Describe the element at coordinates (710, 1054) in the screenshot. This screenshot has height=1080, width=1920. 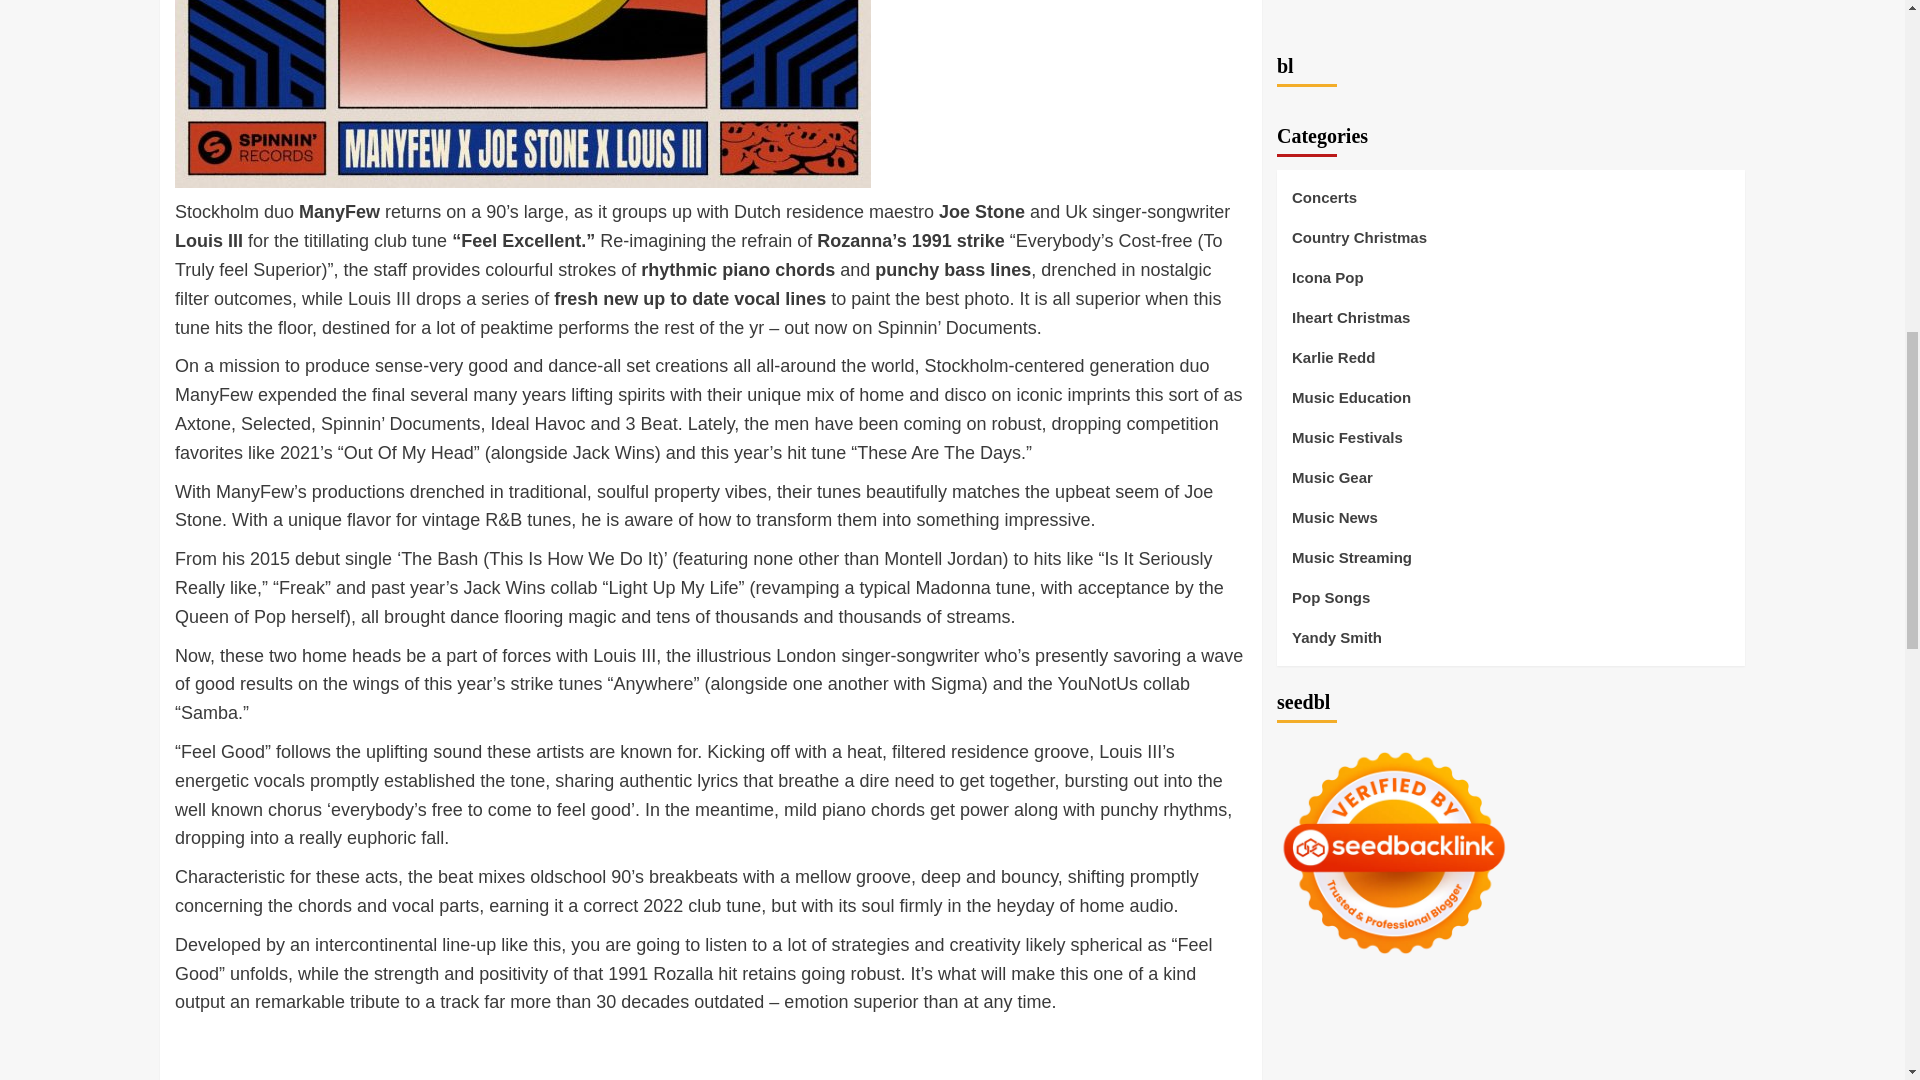
I see `Spotify Embed: Feel Good` at that location.